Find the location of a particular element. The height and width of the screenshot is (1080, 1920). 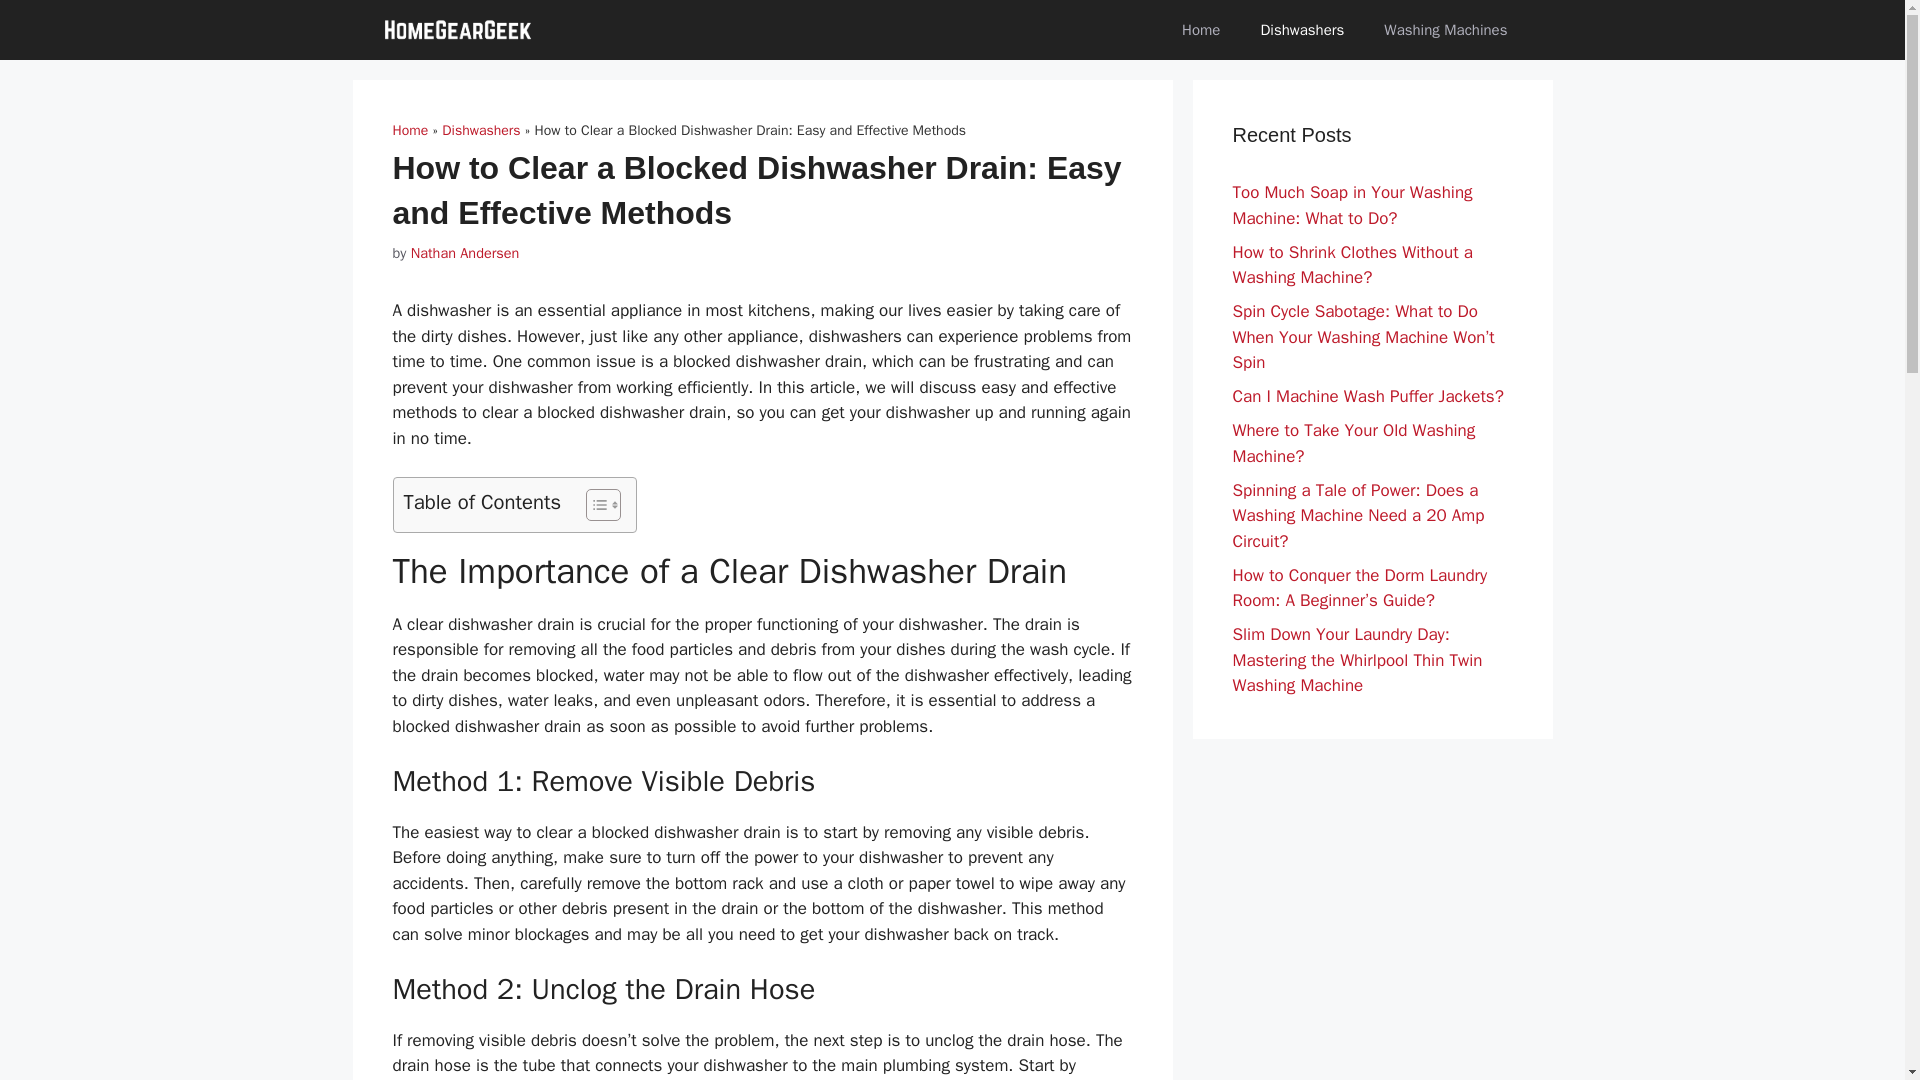

Where to Take Your Old Washing Machine? is located at coordinates (1353, 443).